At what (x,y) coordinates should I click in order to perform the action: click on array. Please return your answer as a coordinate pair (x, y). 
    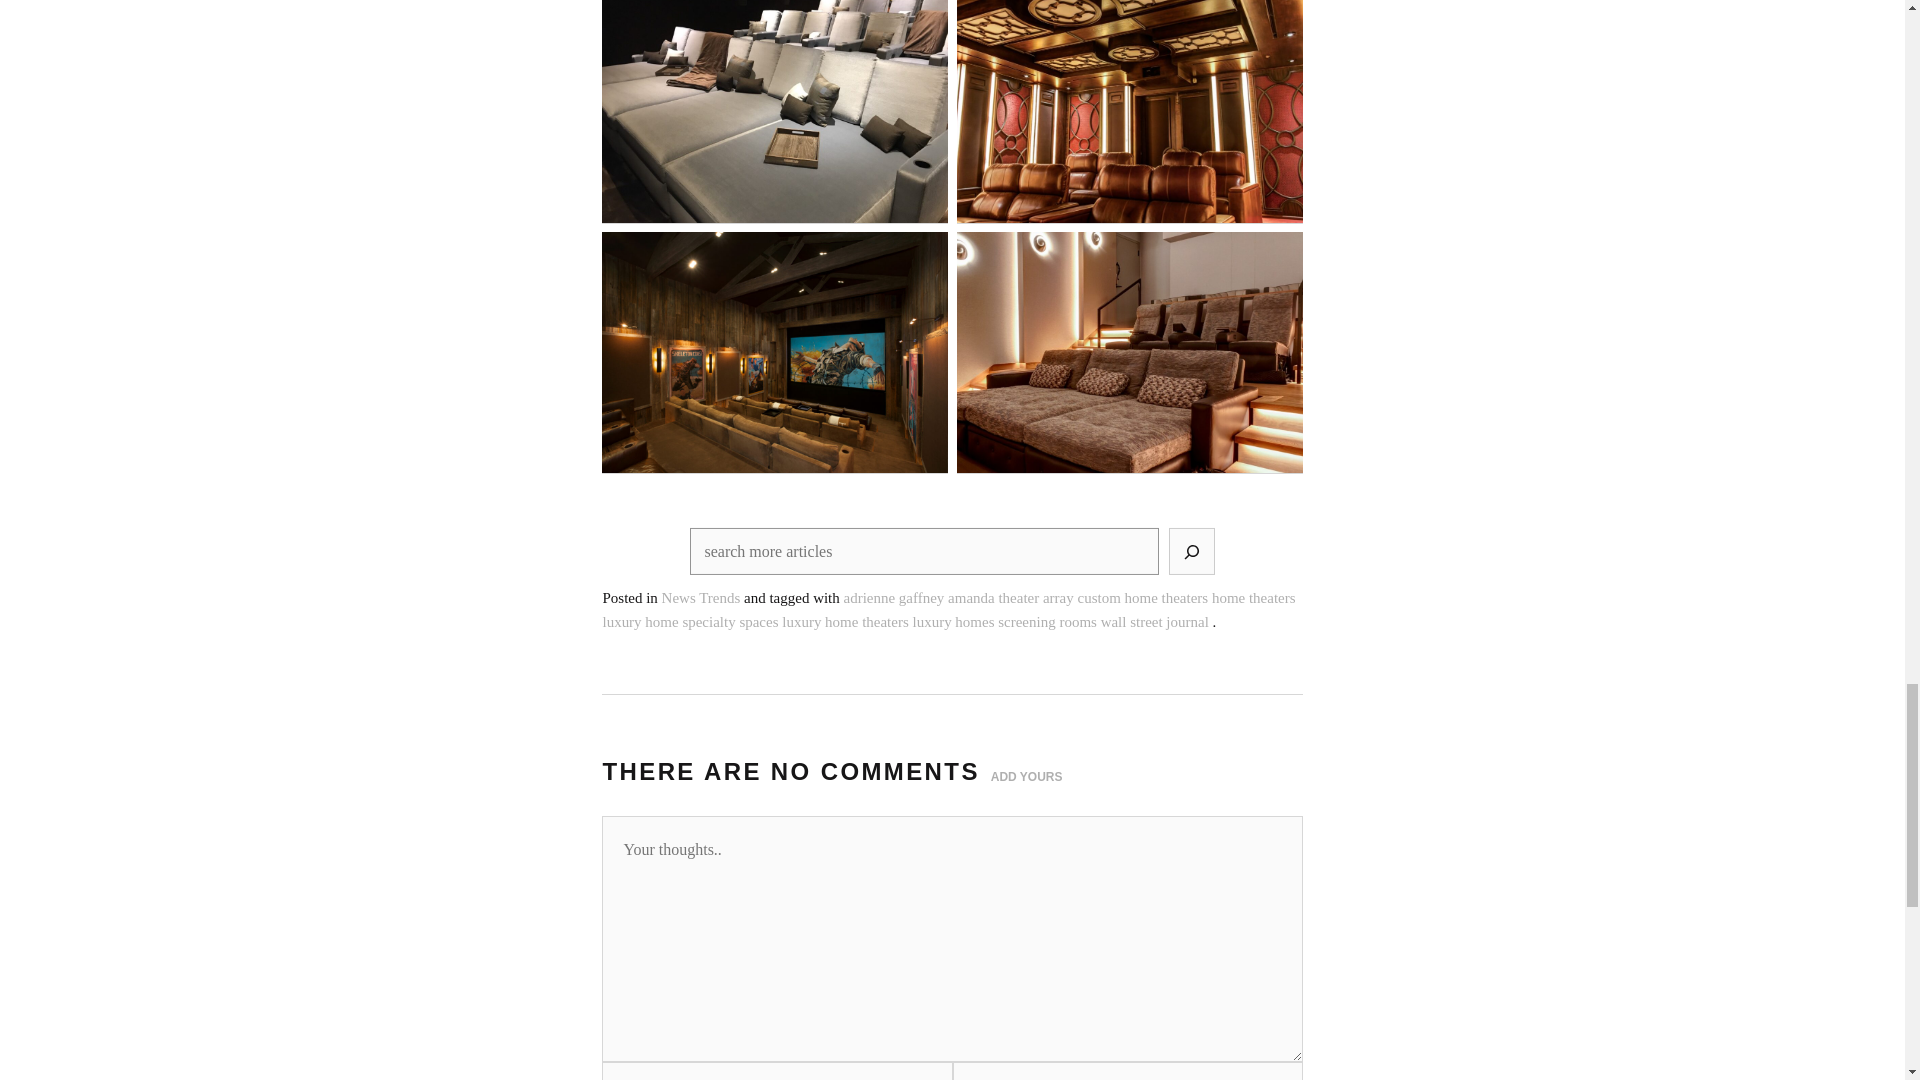
    Looking at the image, I should click on (1058, 597).